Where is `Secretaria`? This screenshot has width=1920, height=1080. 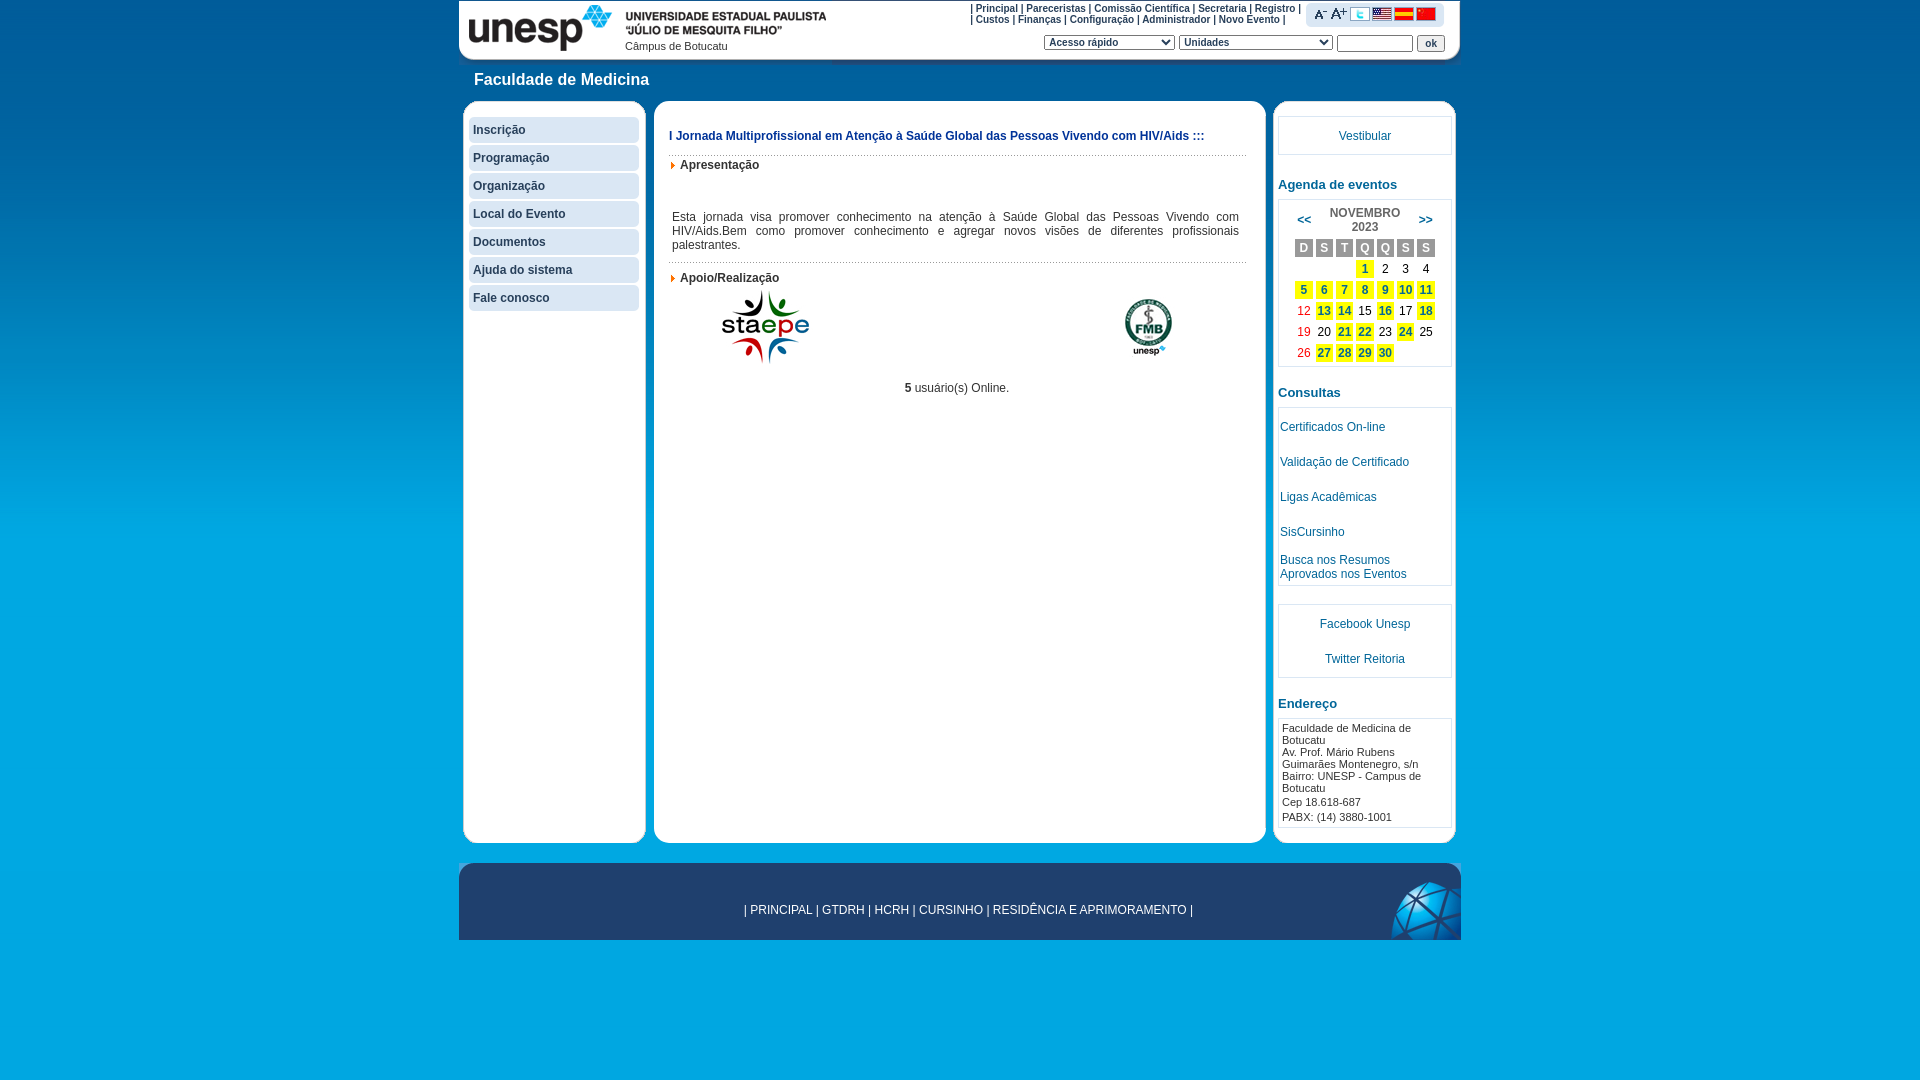
Secretaria is located at coordinates (1222, 8).